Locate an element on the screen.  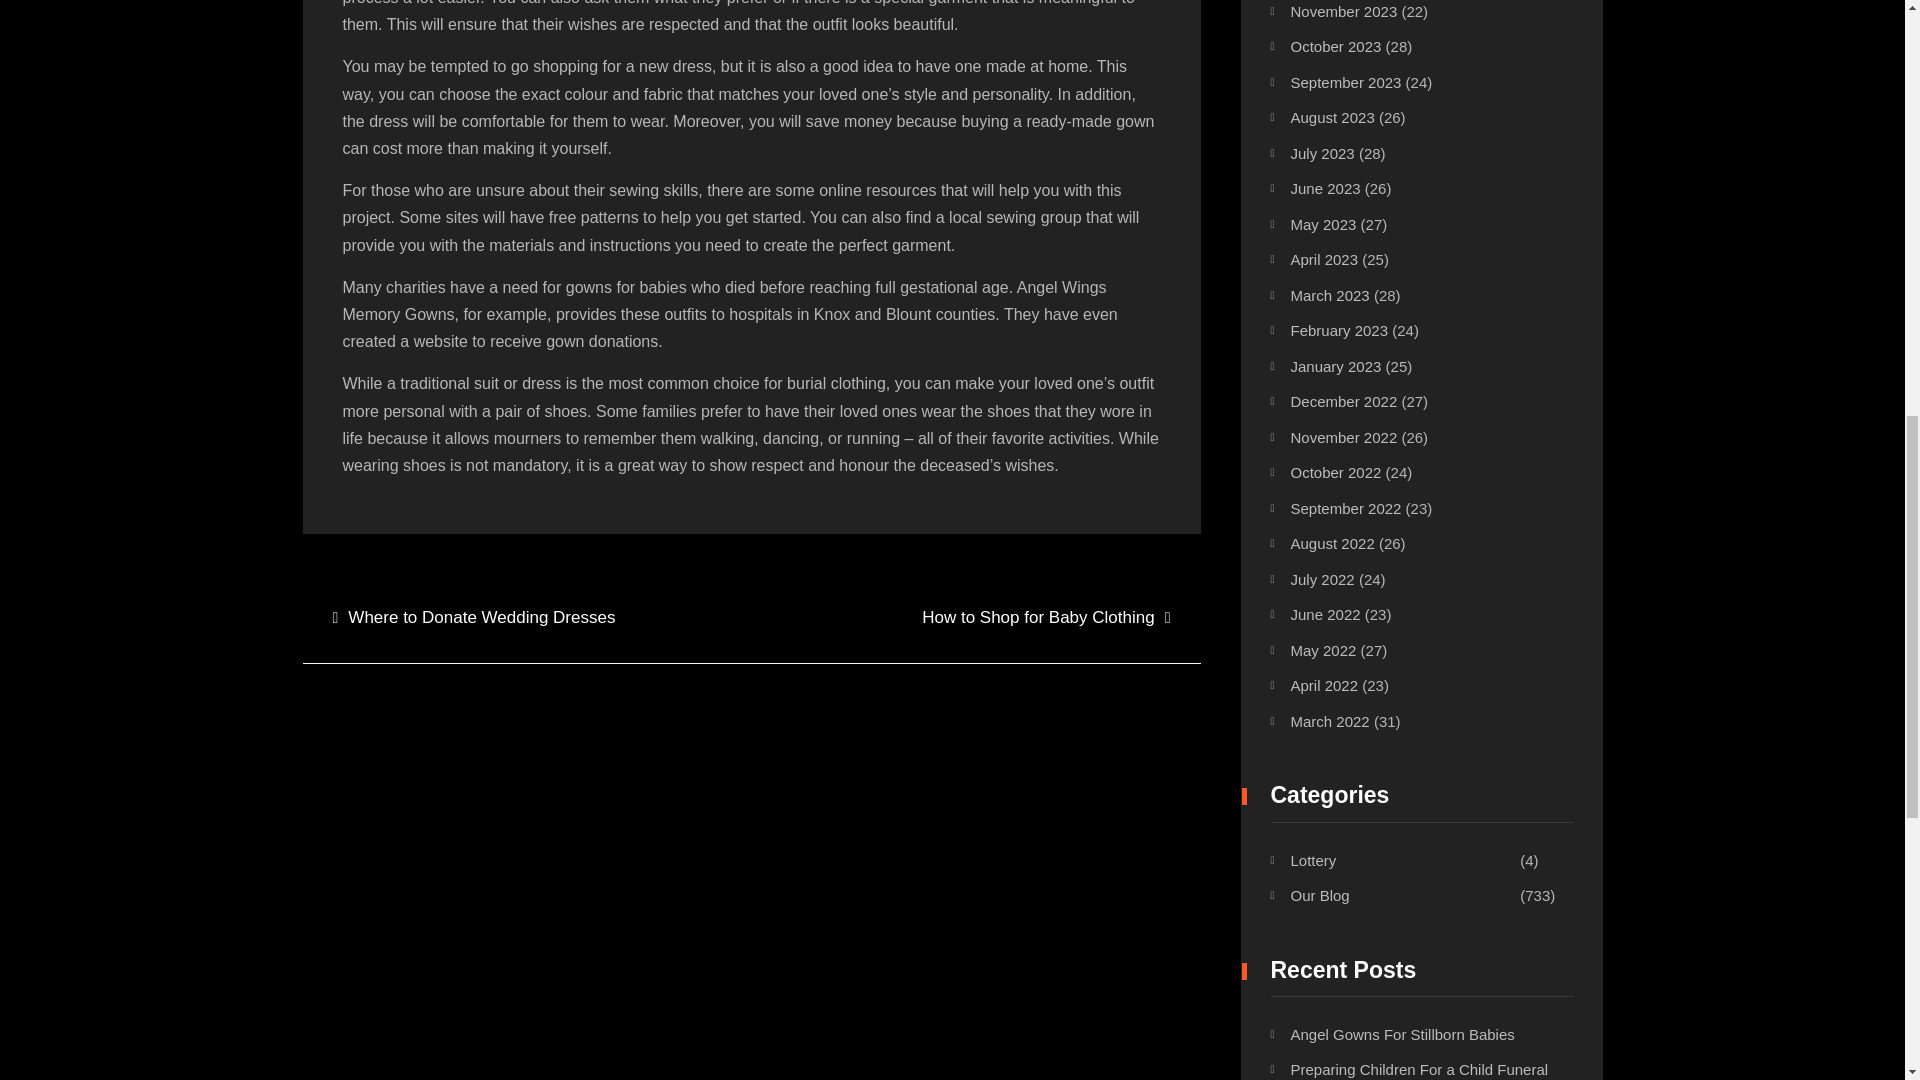
December 2022 is located at coordinates (1344, 402).